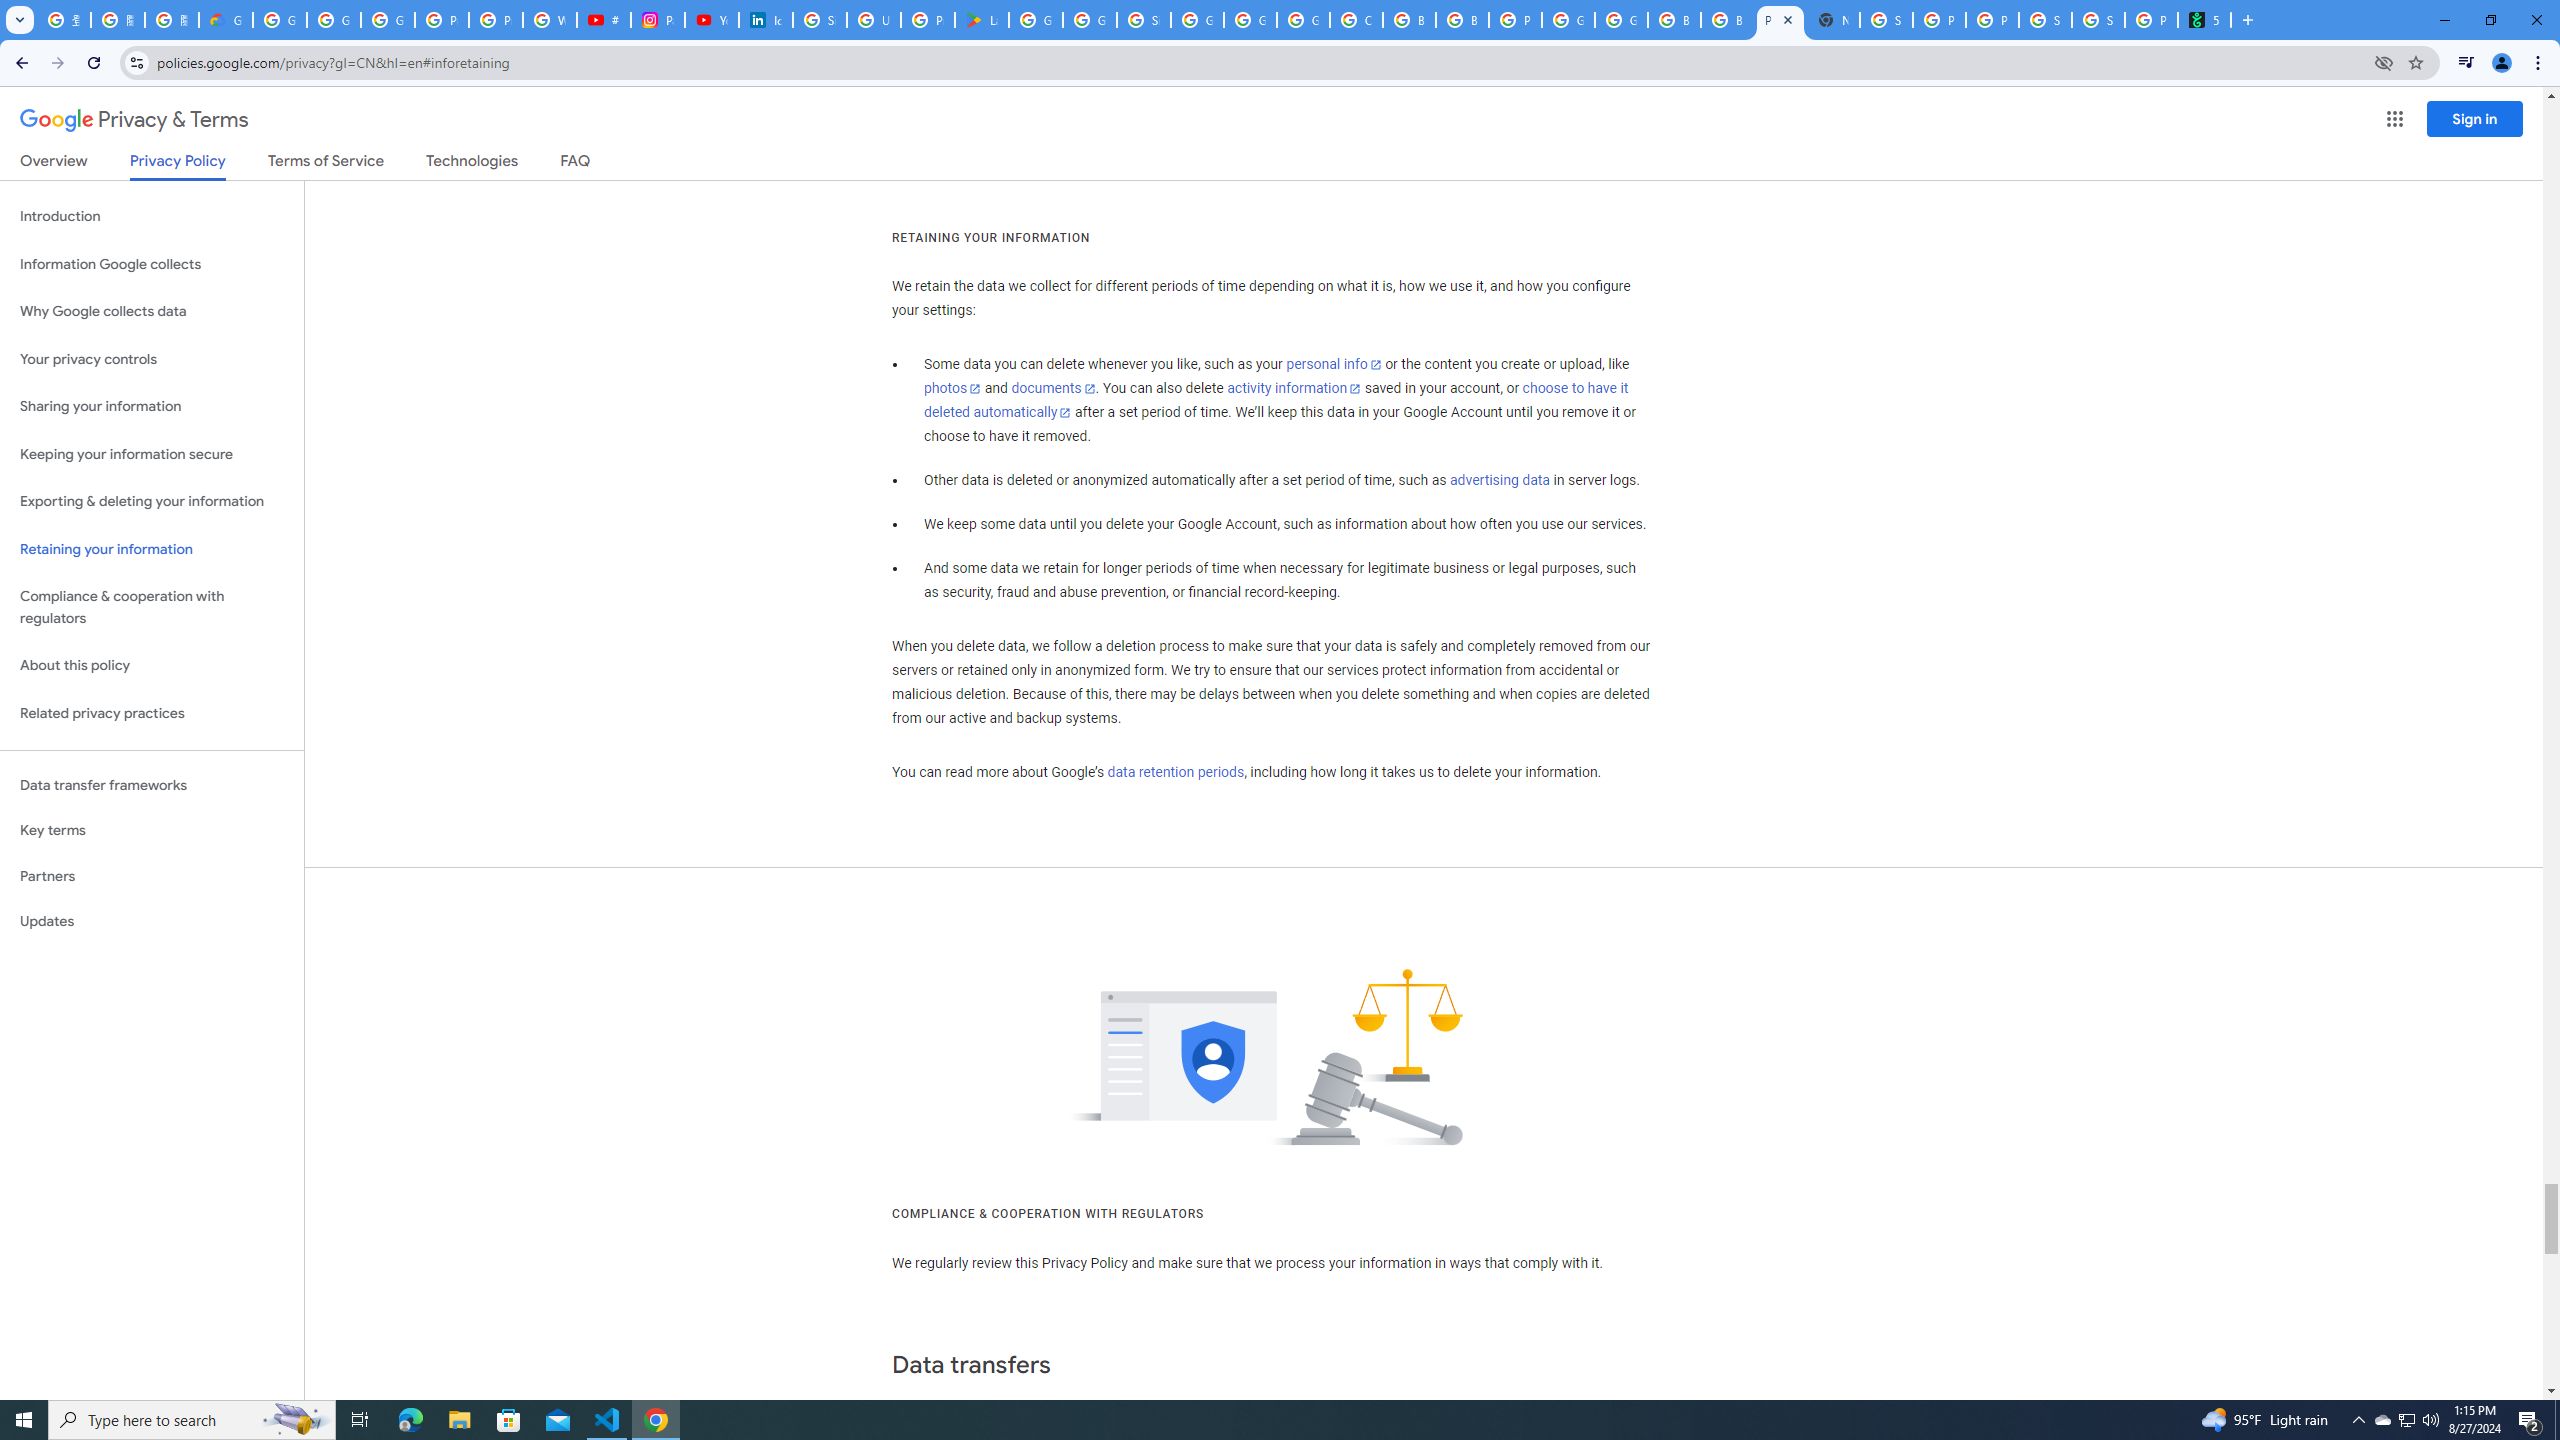  Describe the element at coordinates (819, 20) in the screenshot. I see `Sign in - Google Accounts` at that location.